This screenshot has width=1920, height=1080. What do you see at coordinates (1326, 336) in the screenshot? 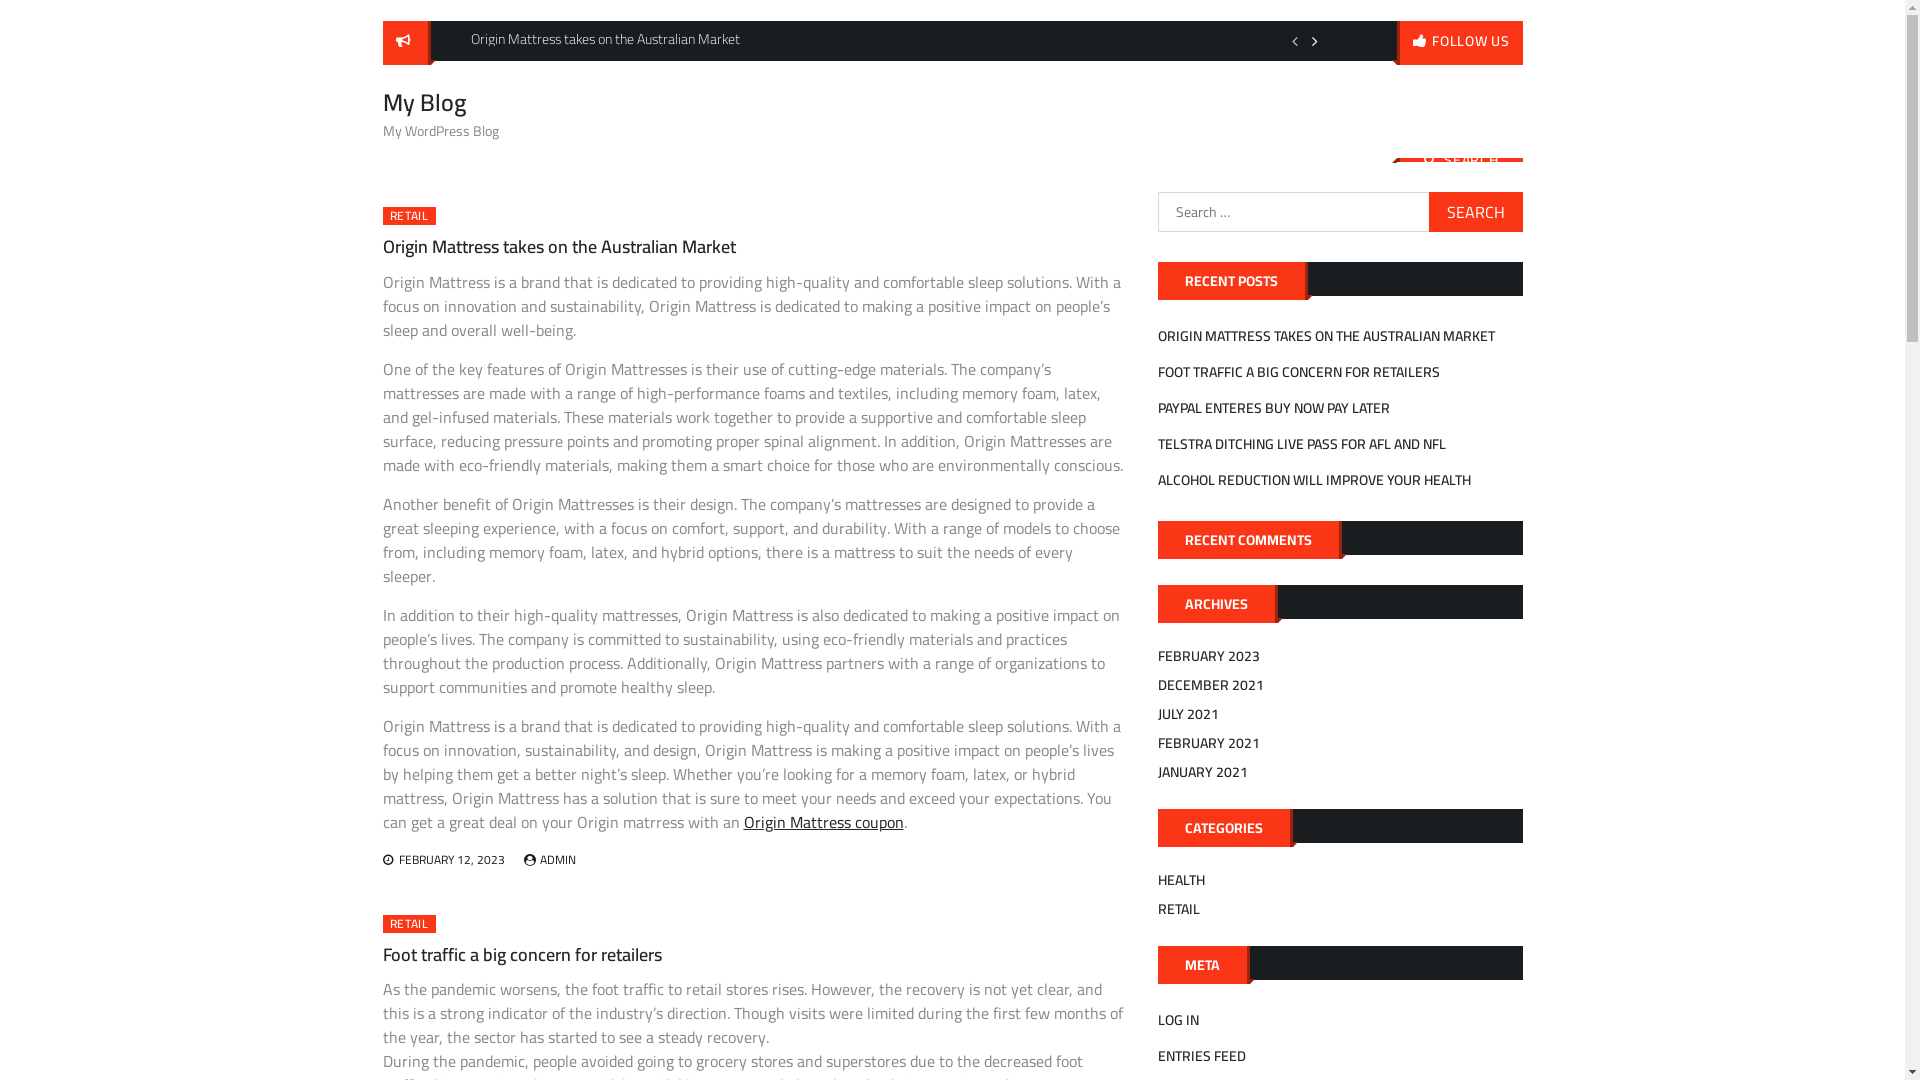
I see `ORIGIN MATTRESS TAKES ON THE AUSTRALIAN MARKET` at bounding box center [1326, 336].